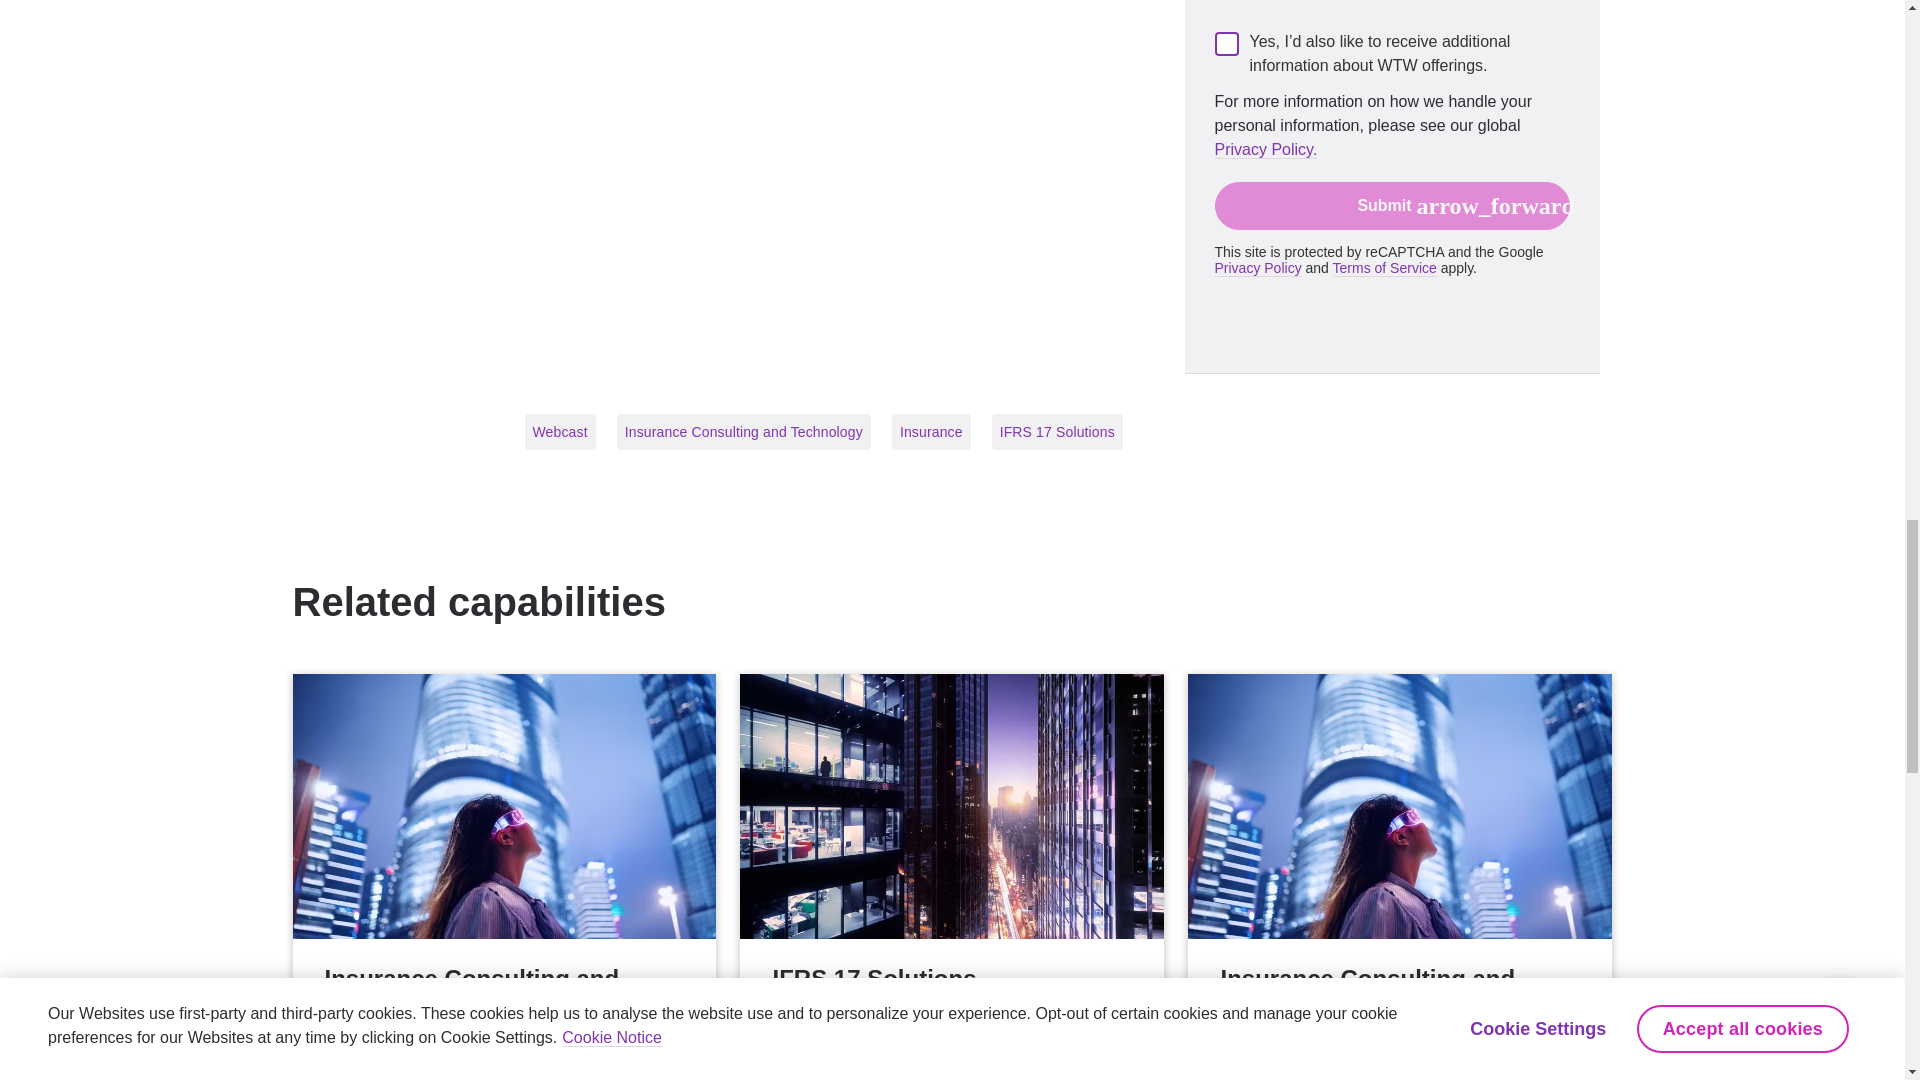 This screenshot has width=1920, height=1080. Describe the element at coordinates (1400, 876) in the screenshot. I see `Insurance Consulting and Technology` at that location.